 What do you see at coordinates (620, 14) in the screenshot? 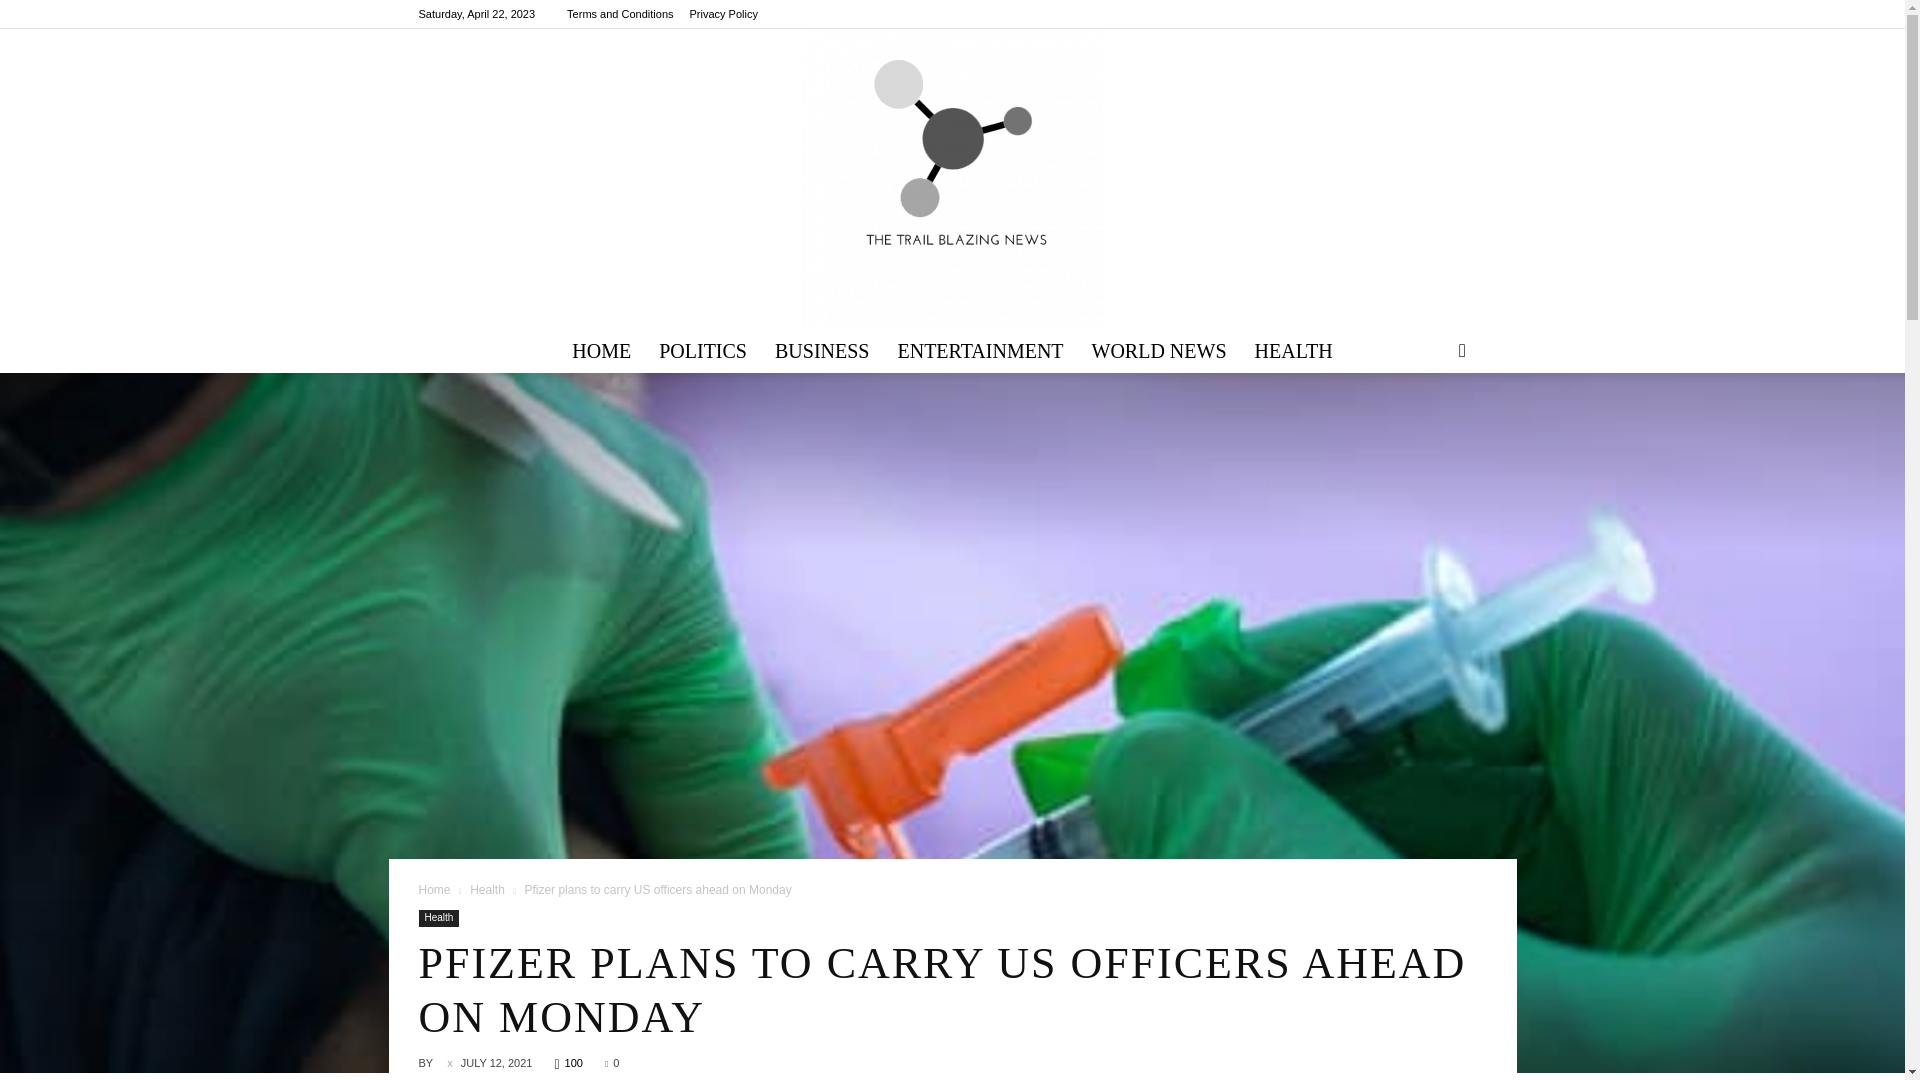
I see `Terms and Conditions` at bounding box center [620, 14].